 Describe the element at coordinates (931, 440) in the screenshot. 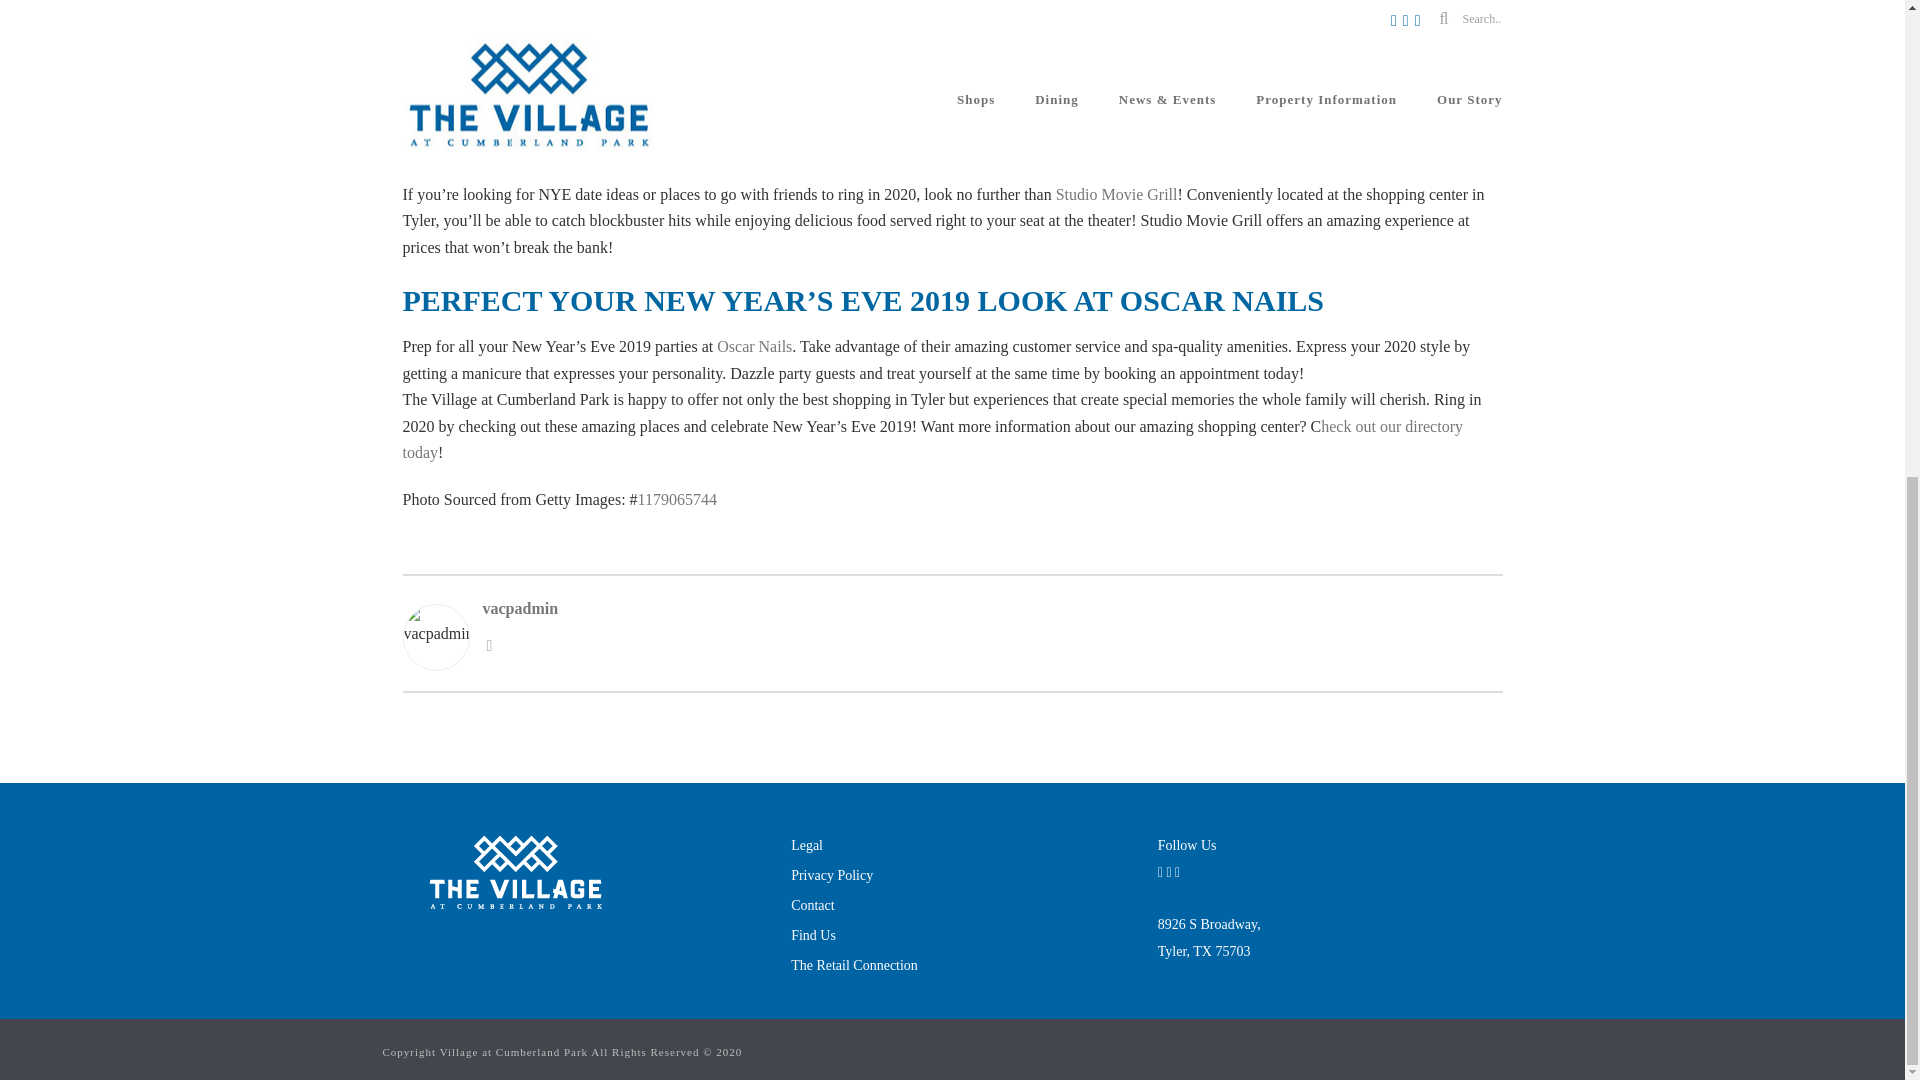

I see `heck out our directory today` at that location.